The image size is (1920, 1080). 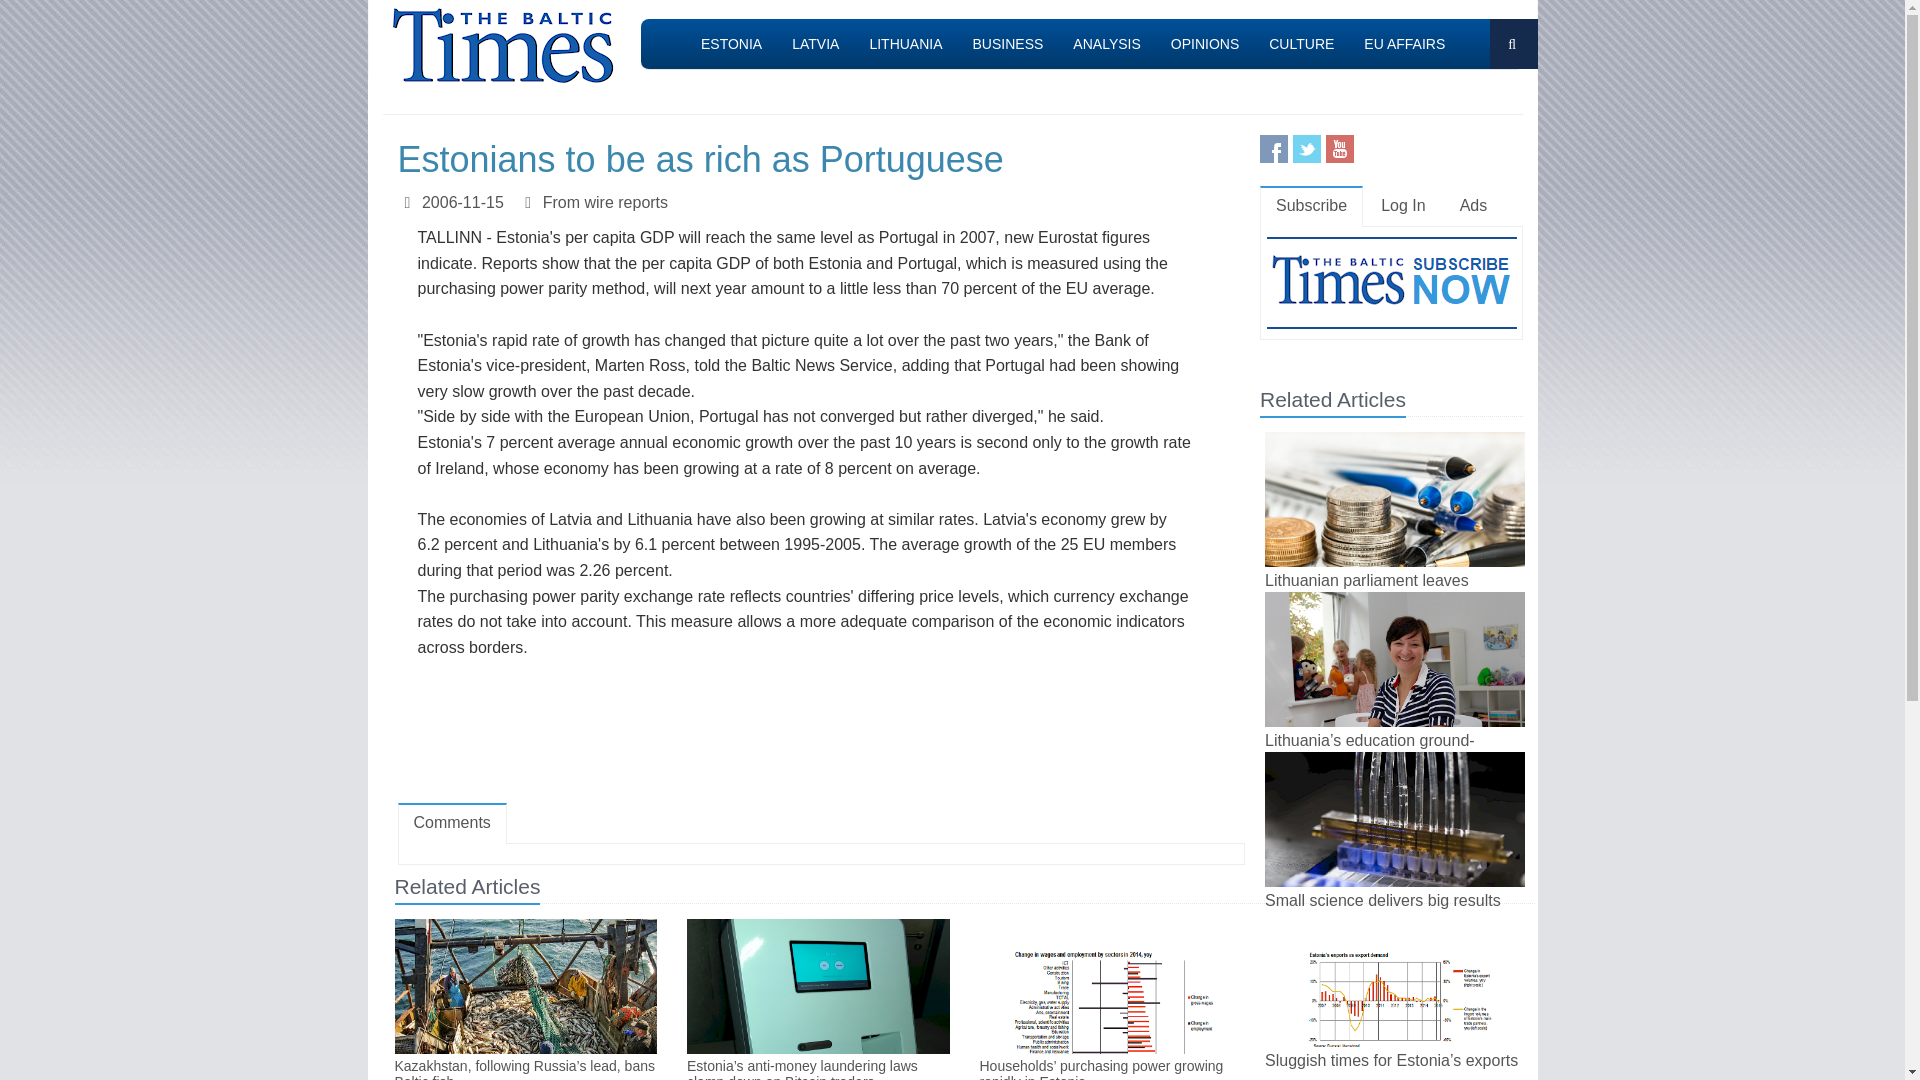 I want to click on ESTONIA, so click(x=731, y=44).